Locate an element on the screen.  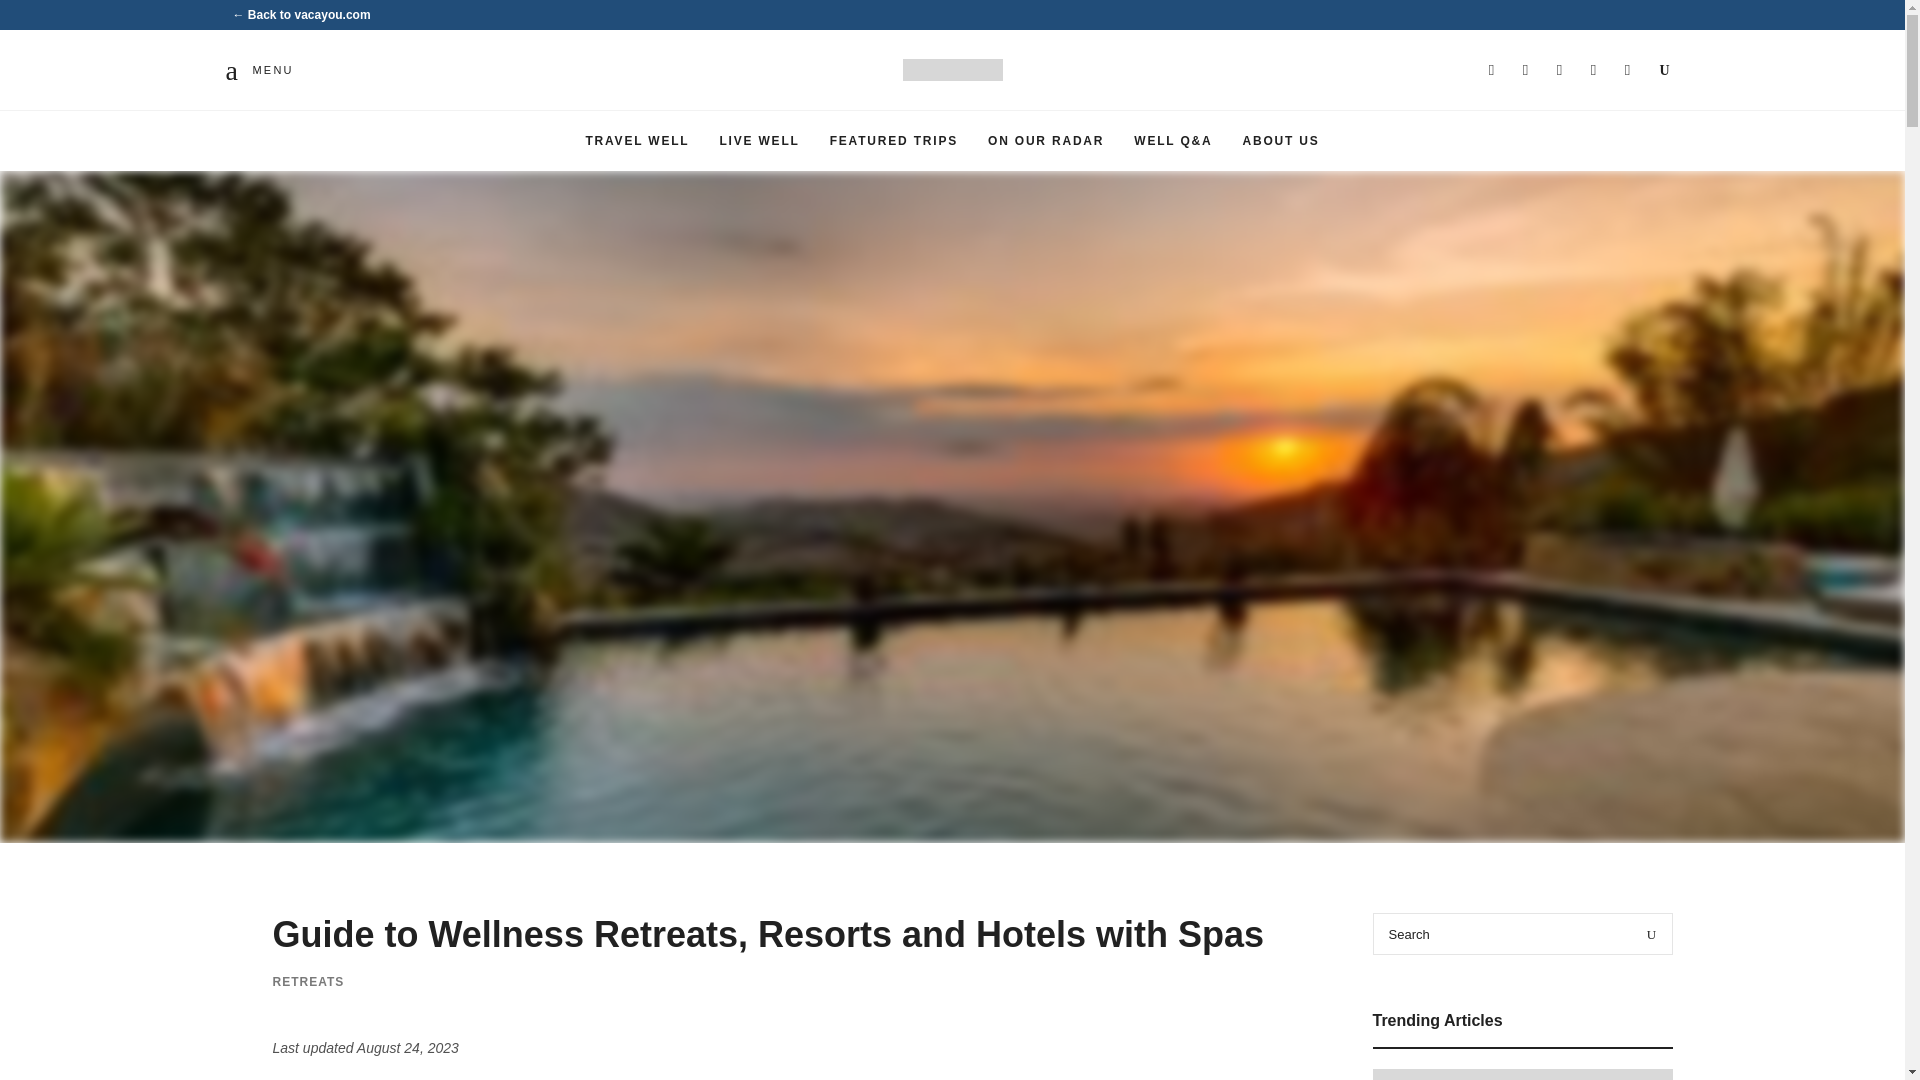
FEATURED TRIPS is located at coordinates (894, 140).